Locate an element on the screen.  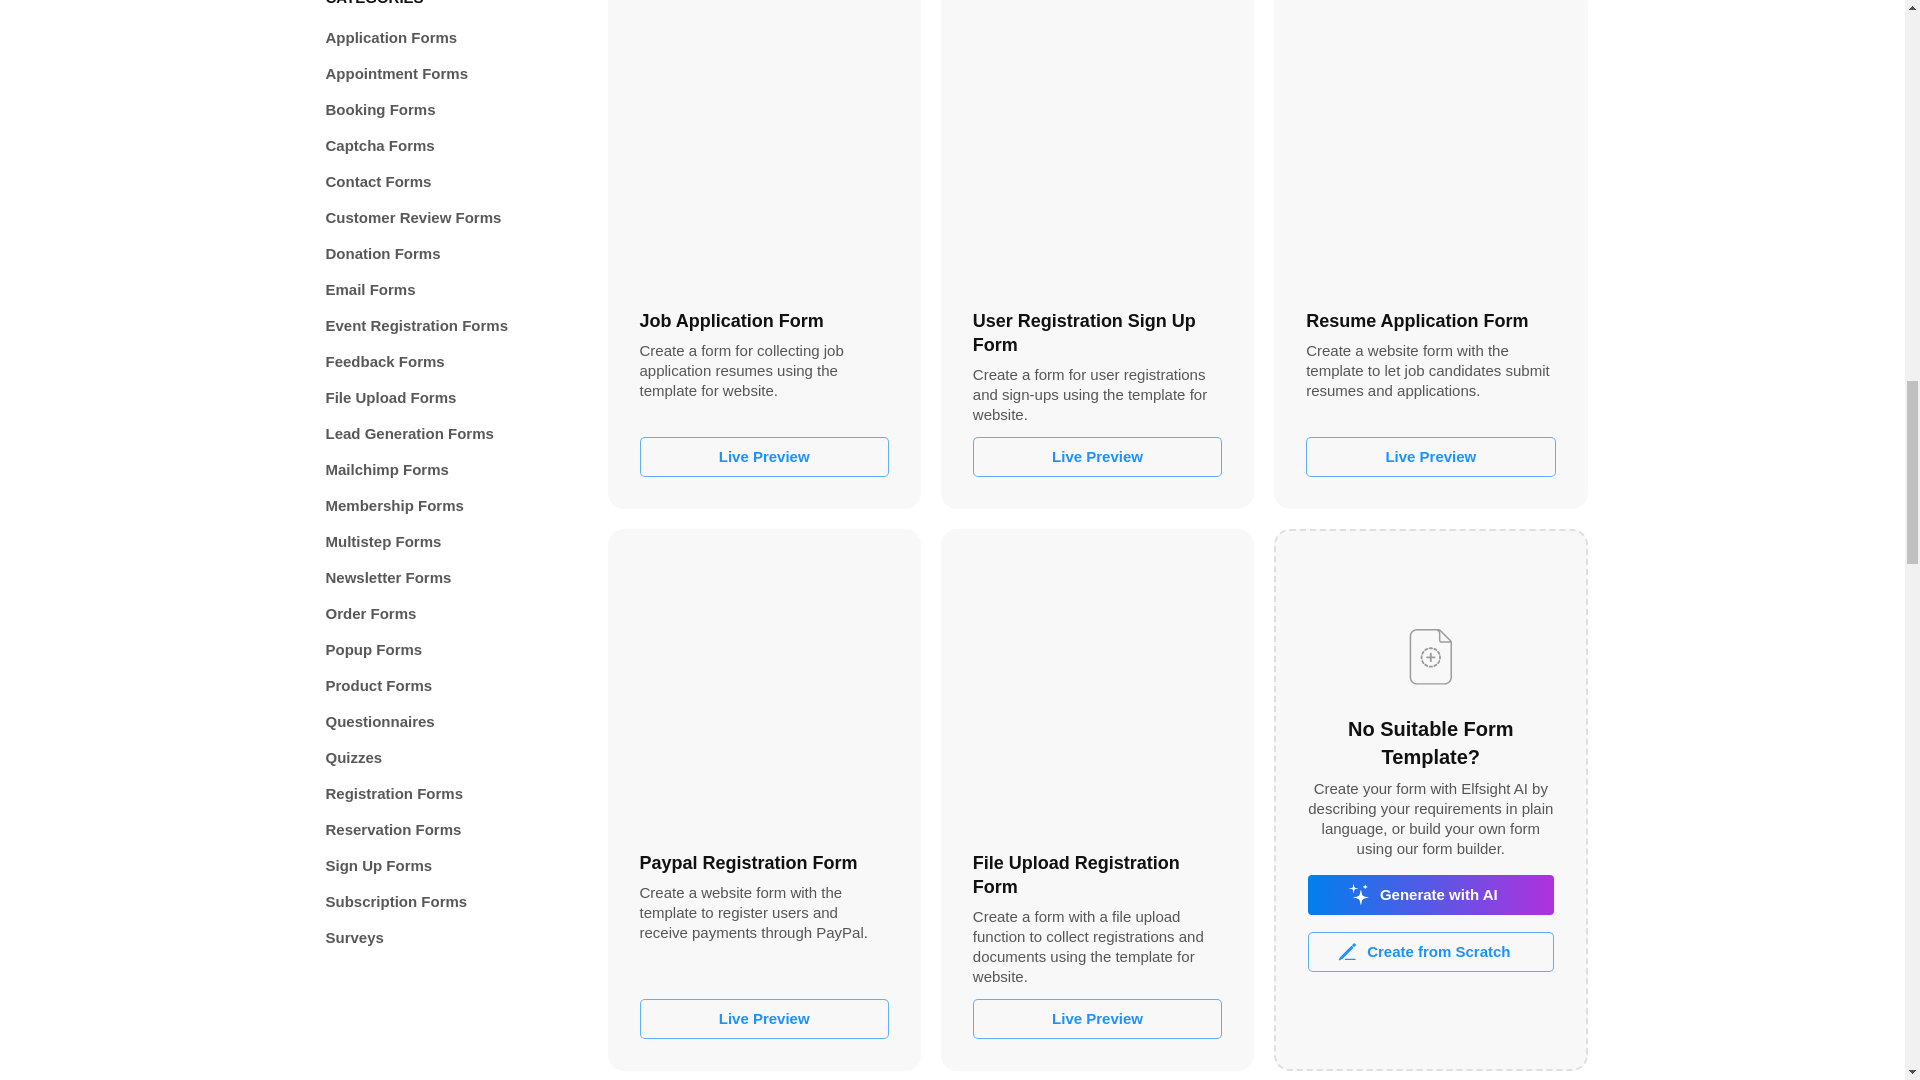
Resume Application Form is located at coordinates (1430, 144).